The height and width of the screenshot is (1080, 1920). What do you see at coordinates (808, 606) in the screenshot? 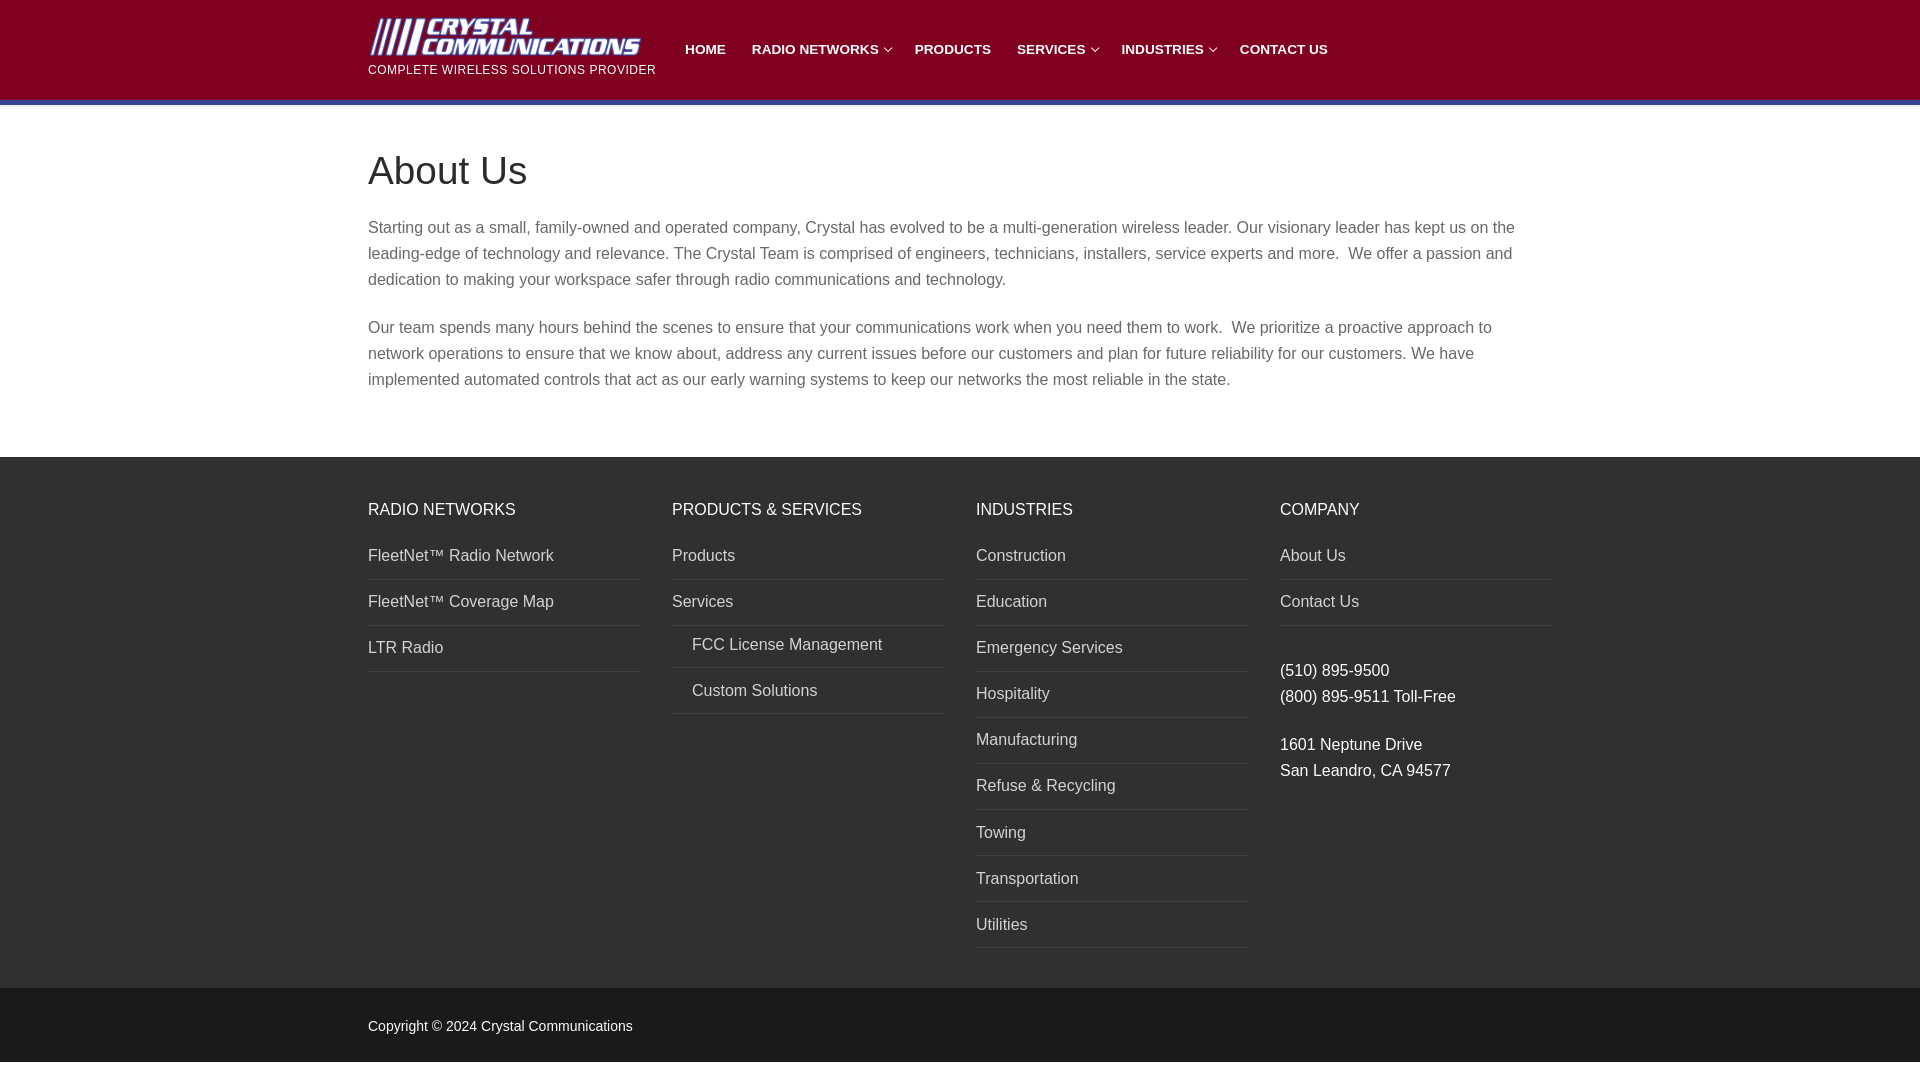
I see `Services ` at bounding box center [808, 606].